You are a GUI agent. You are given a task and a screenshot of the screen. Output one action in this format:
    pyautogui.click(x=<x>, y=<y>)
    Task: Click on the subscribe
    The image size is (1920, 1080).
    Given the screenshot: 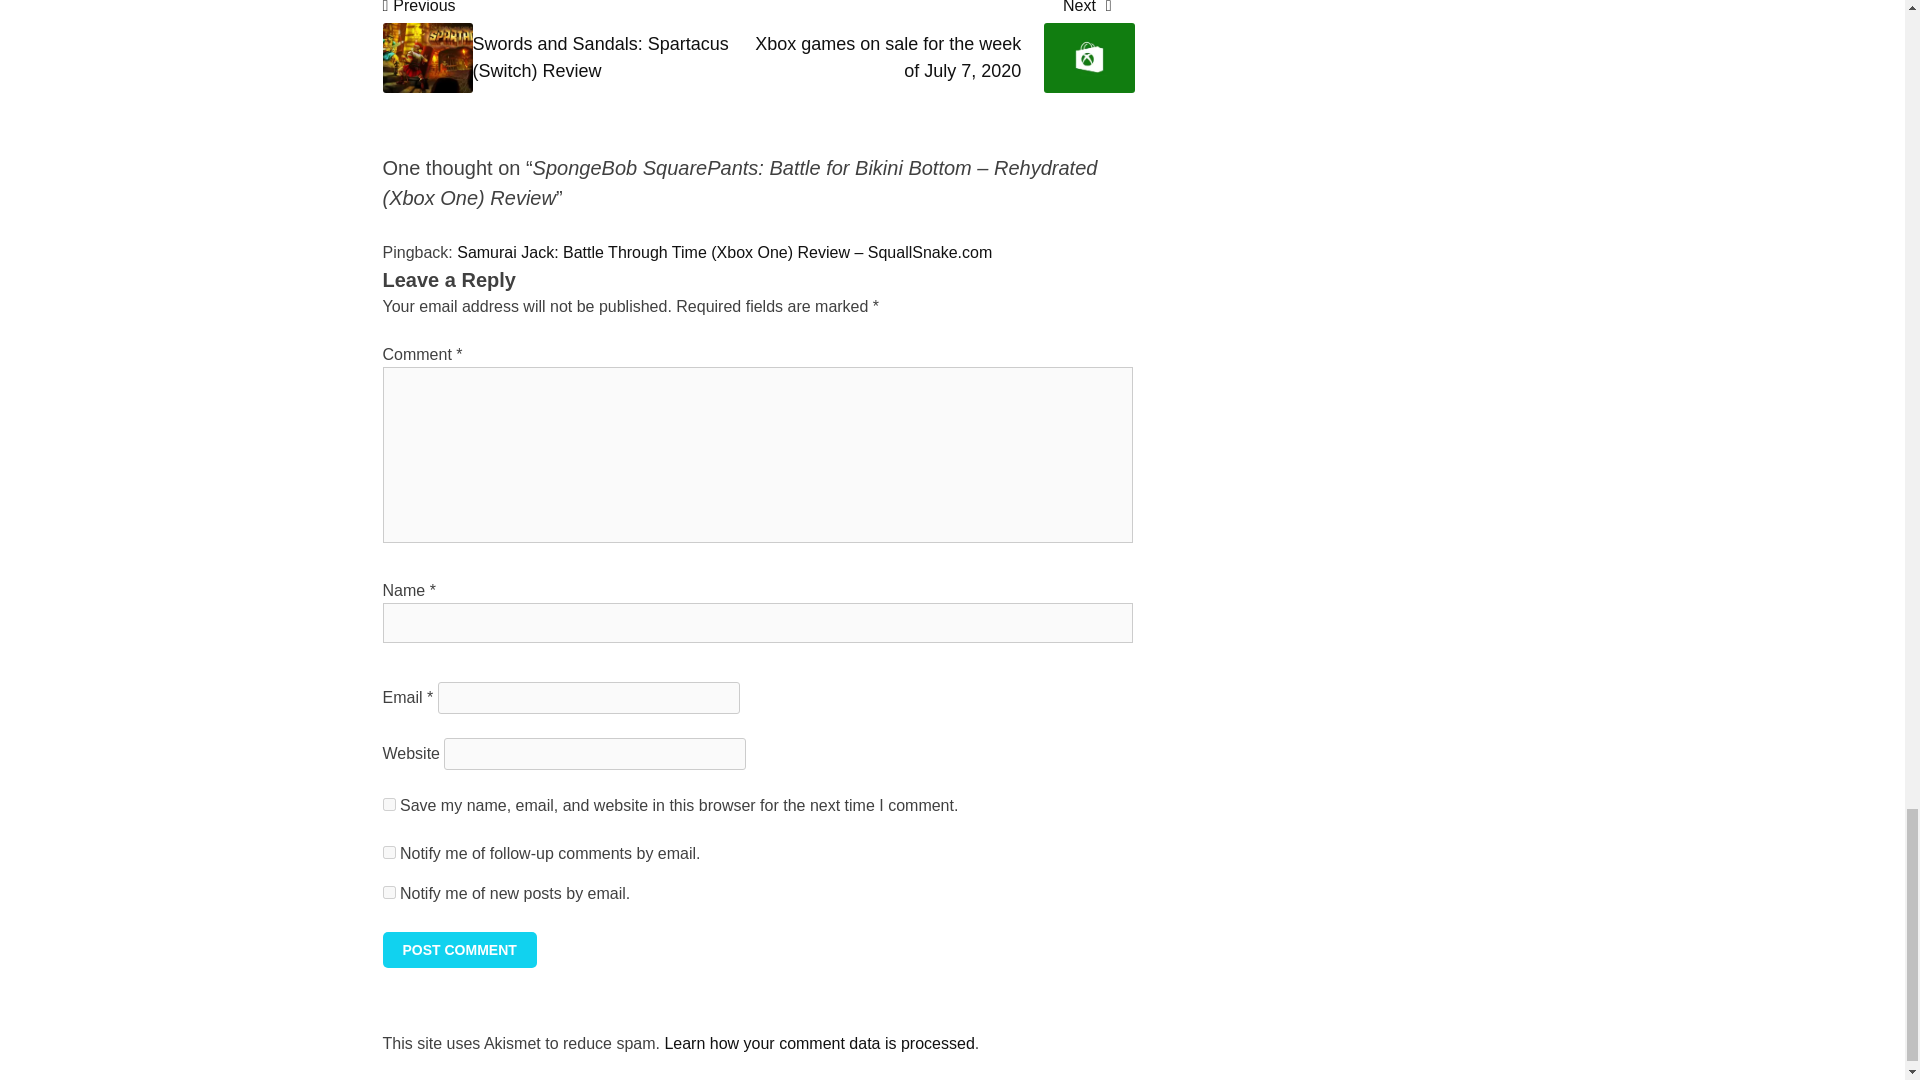 What is the action you would take?
    pyautogui.click(x=388, y=892)
    